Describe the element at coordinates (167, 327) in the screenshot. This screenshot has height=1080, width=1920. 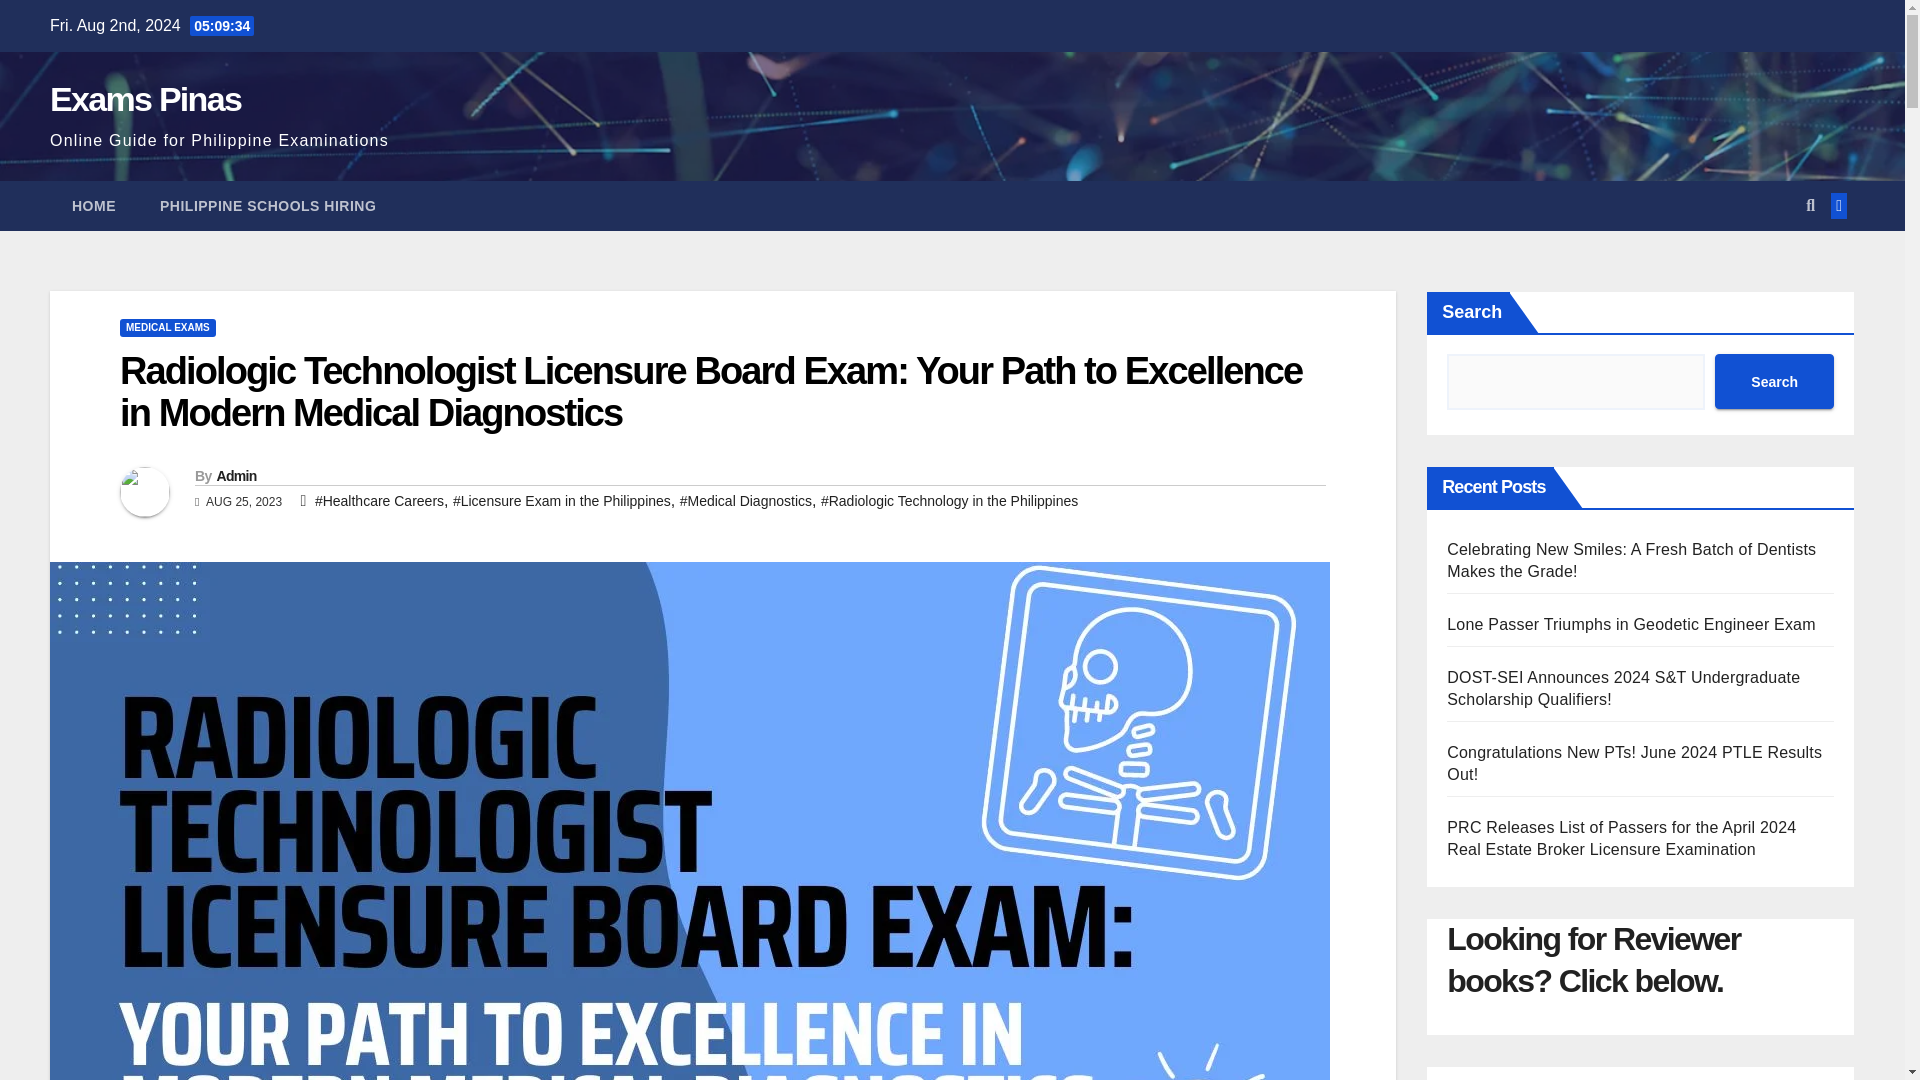
I see `MEDICAL EXAMS` at that location.